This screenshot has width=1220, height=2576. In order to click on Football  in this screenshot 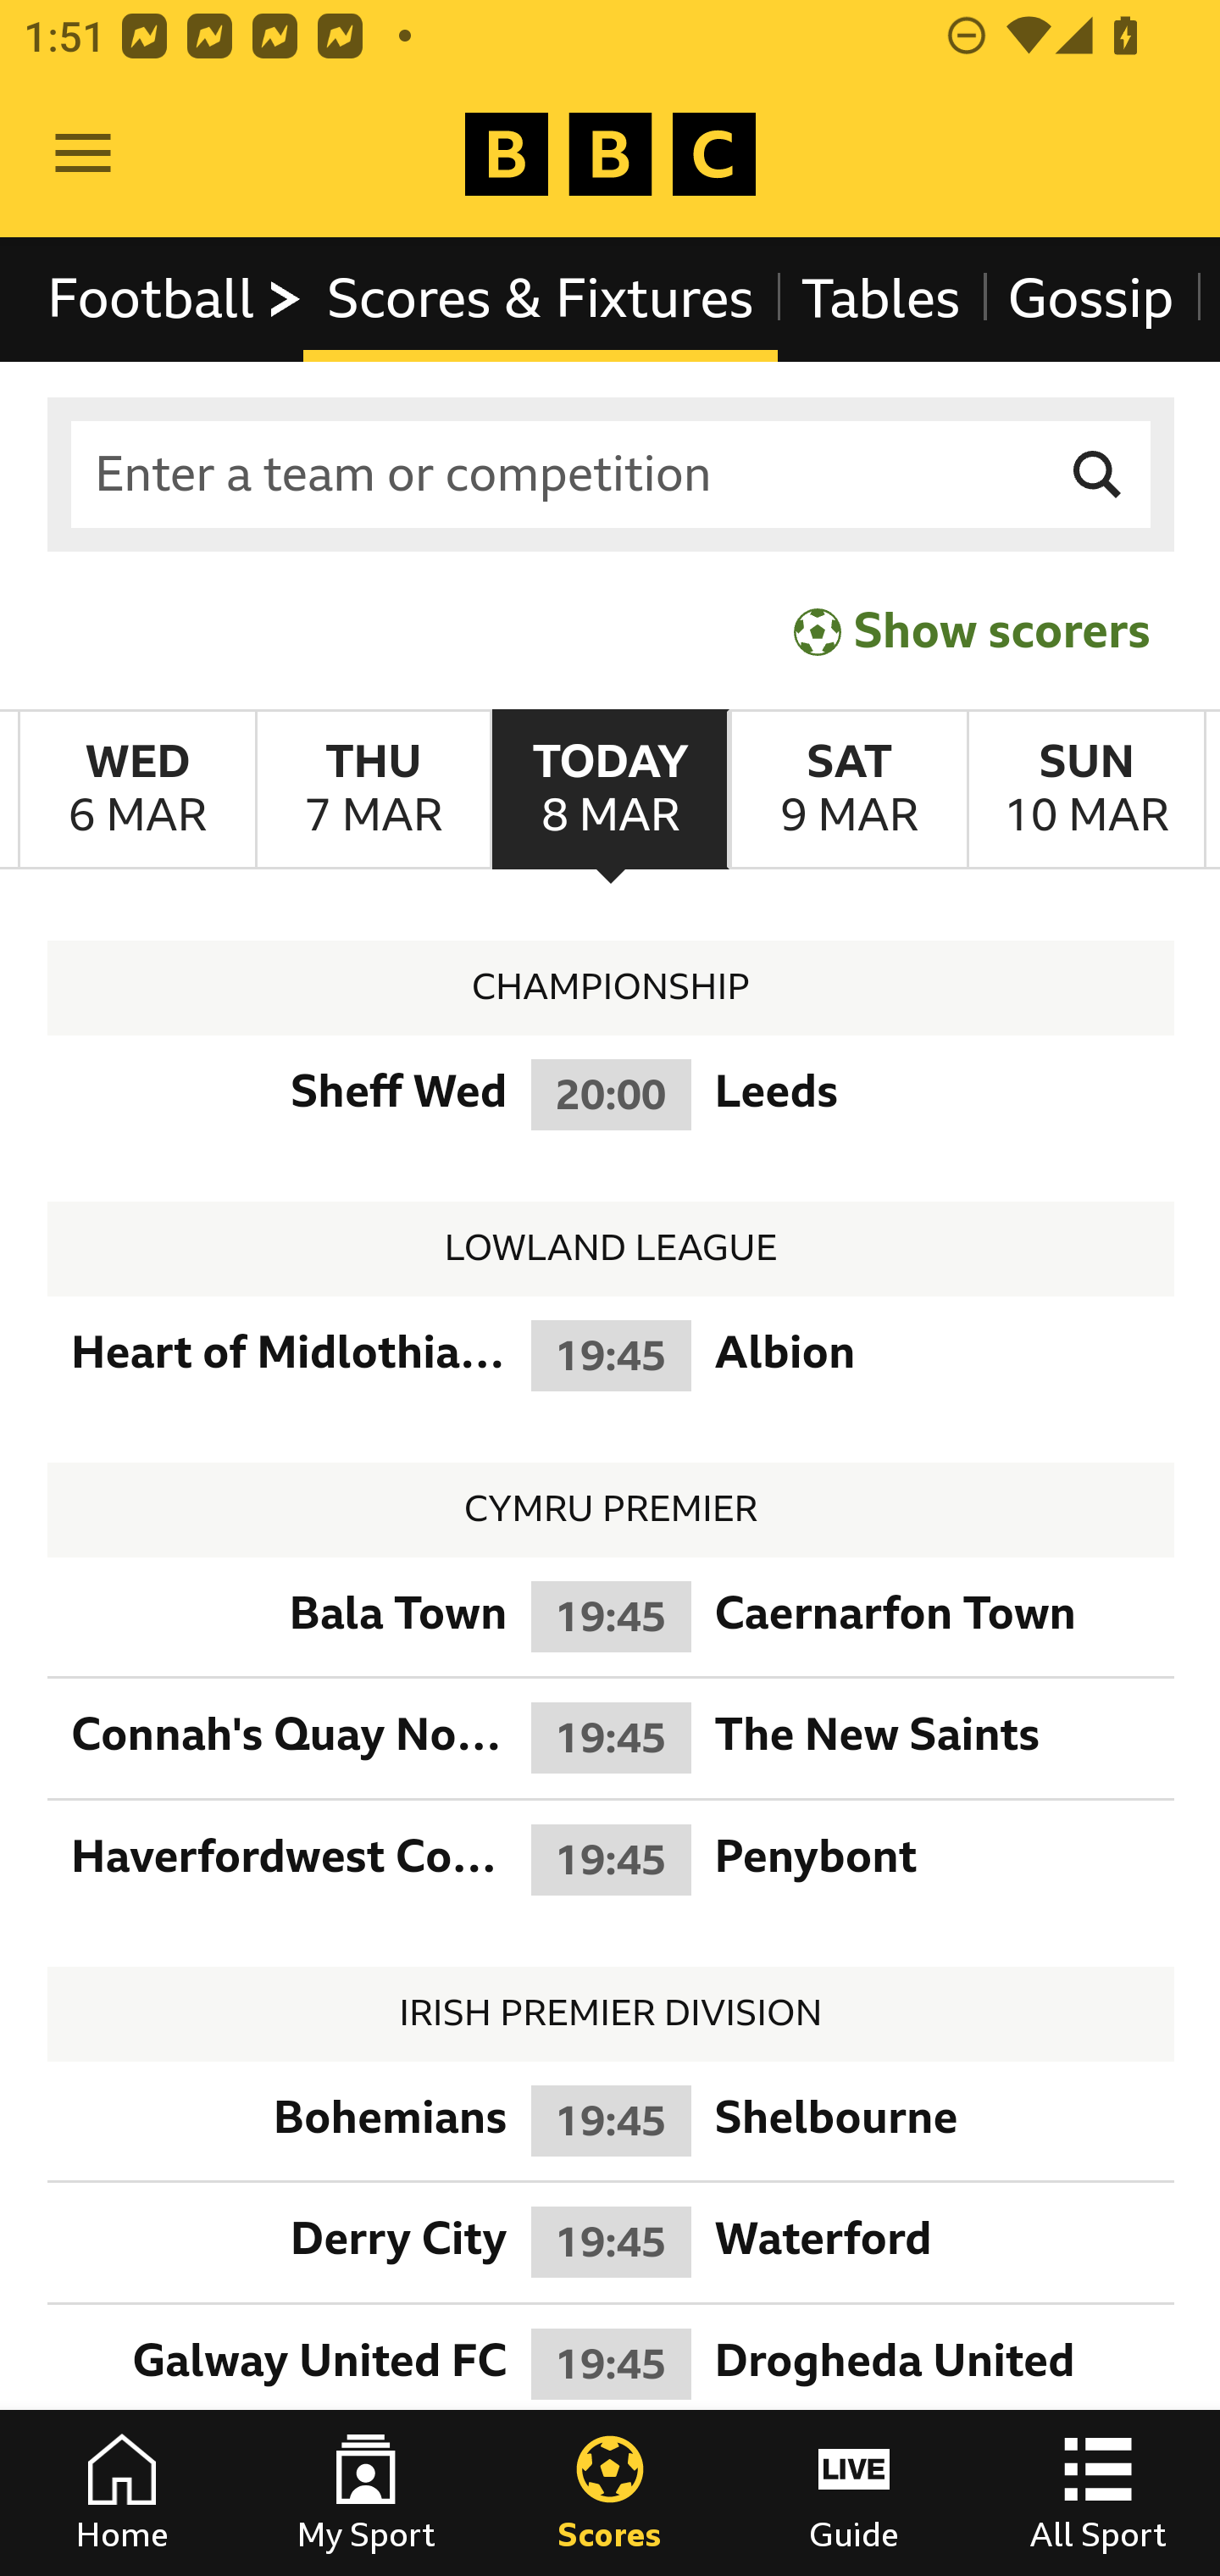, I will do `click(176, 298)`.